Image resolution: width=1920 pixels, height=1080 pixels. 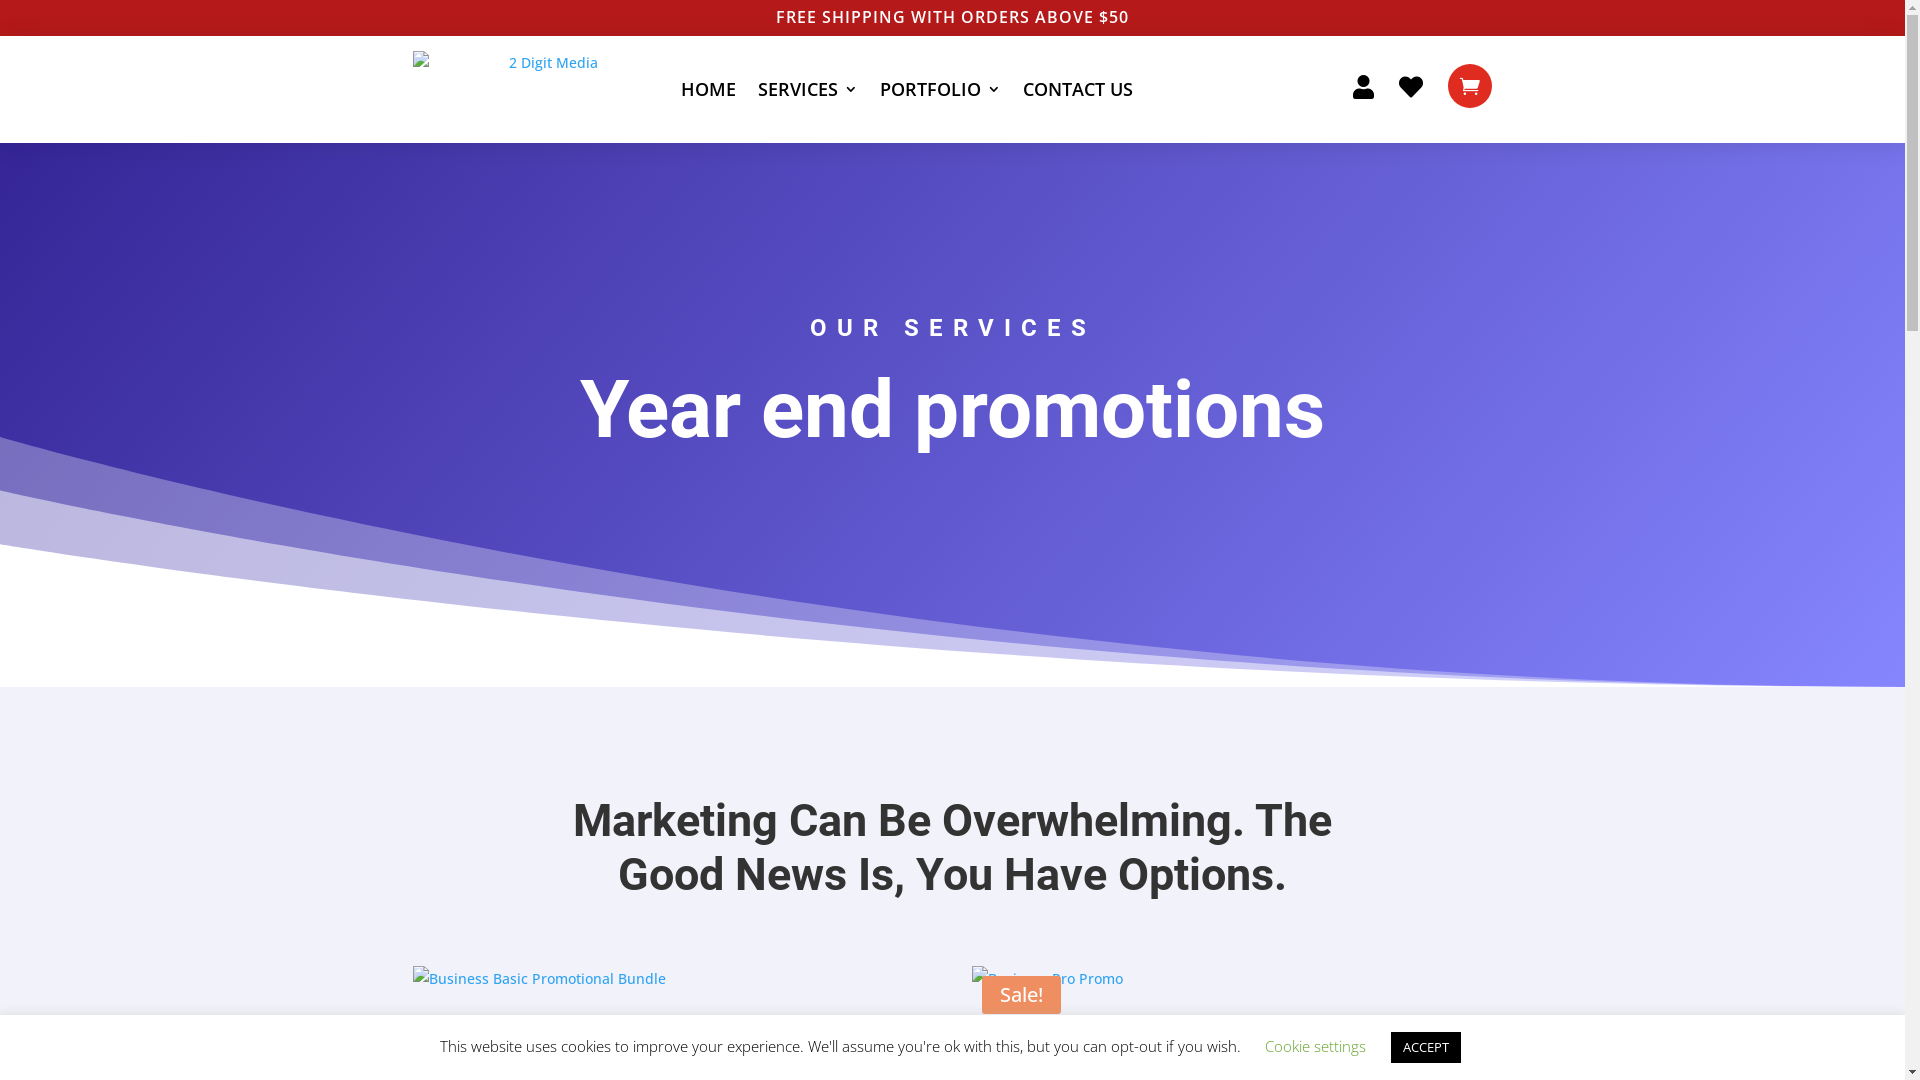 I want to click on PORTFOLIO, so click(x=940, y=90).